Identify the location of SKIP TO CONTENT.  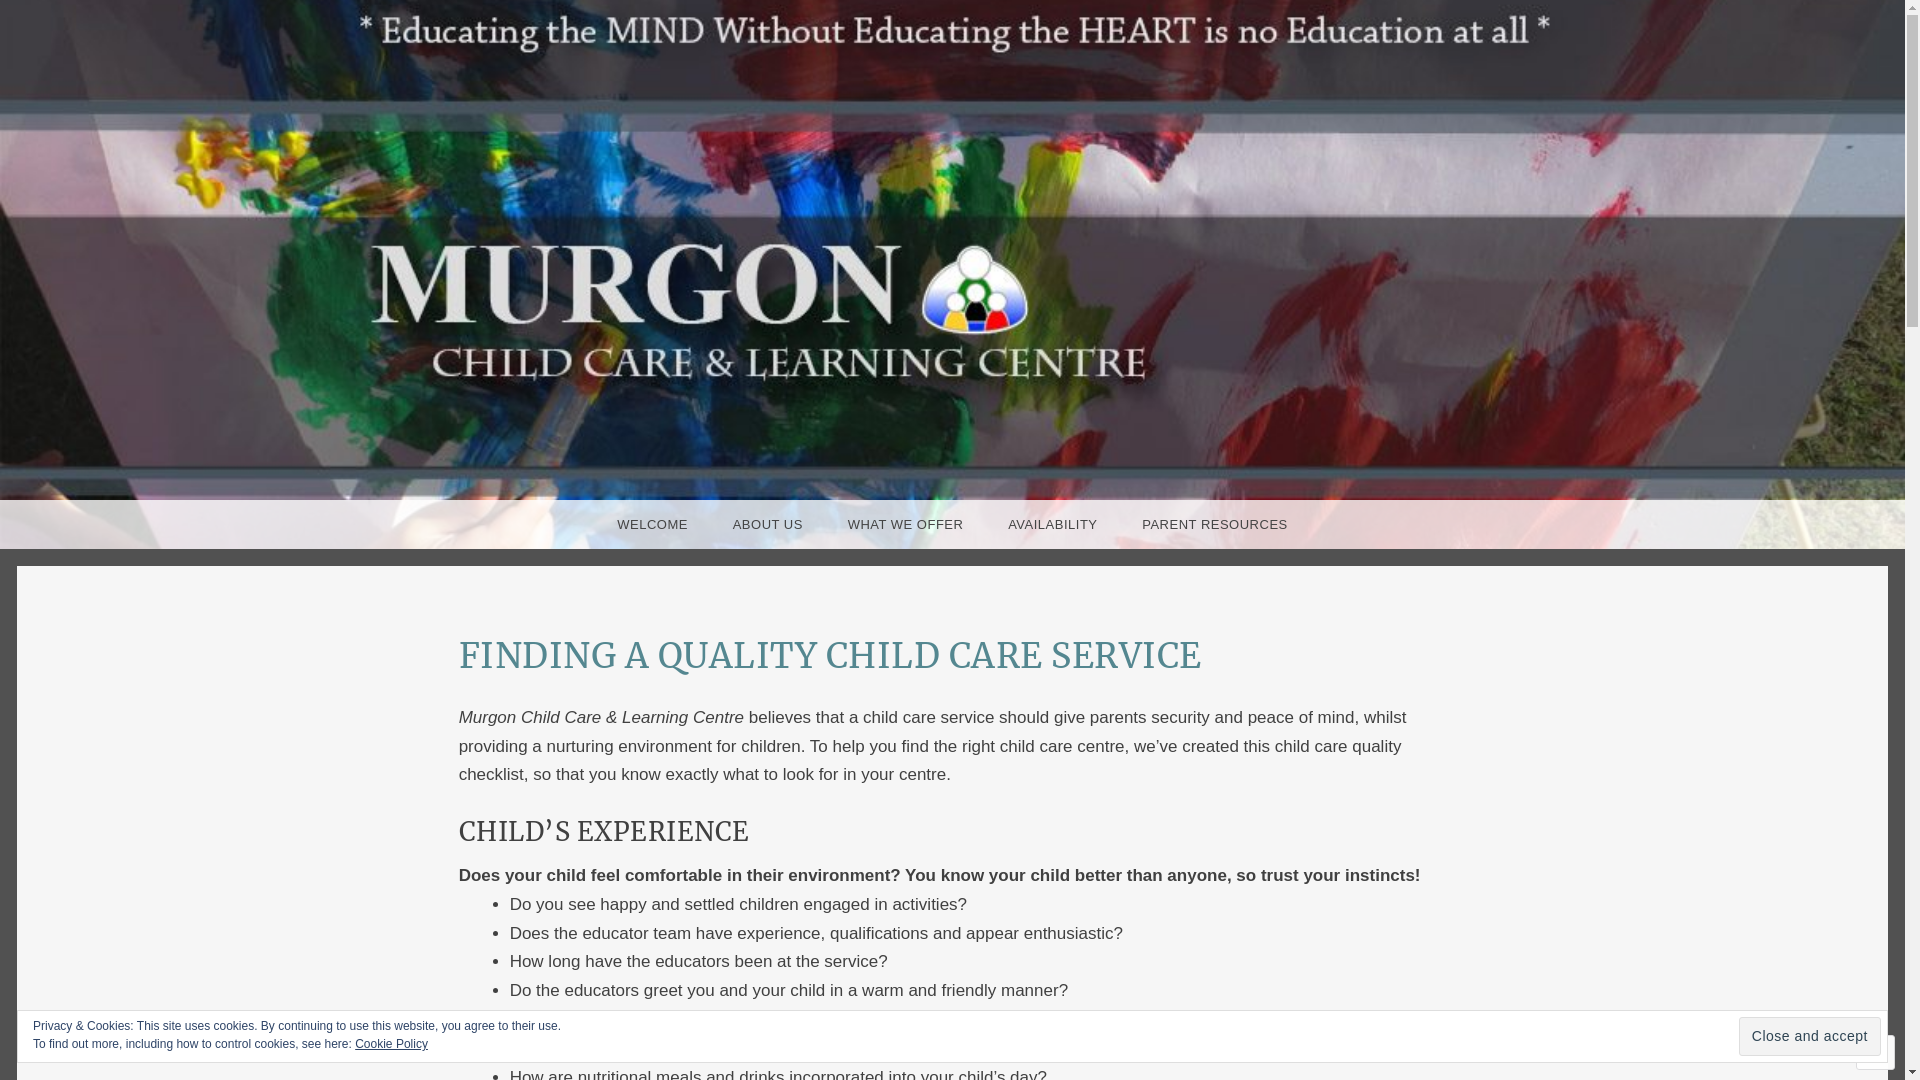
(82, 524).